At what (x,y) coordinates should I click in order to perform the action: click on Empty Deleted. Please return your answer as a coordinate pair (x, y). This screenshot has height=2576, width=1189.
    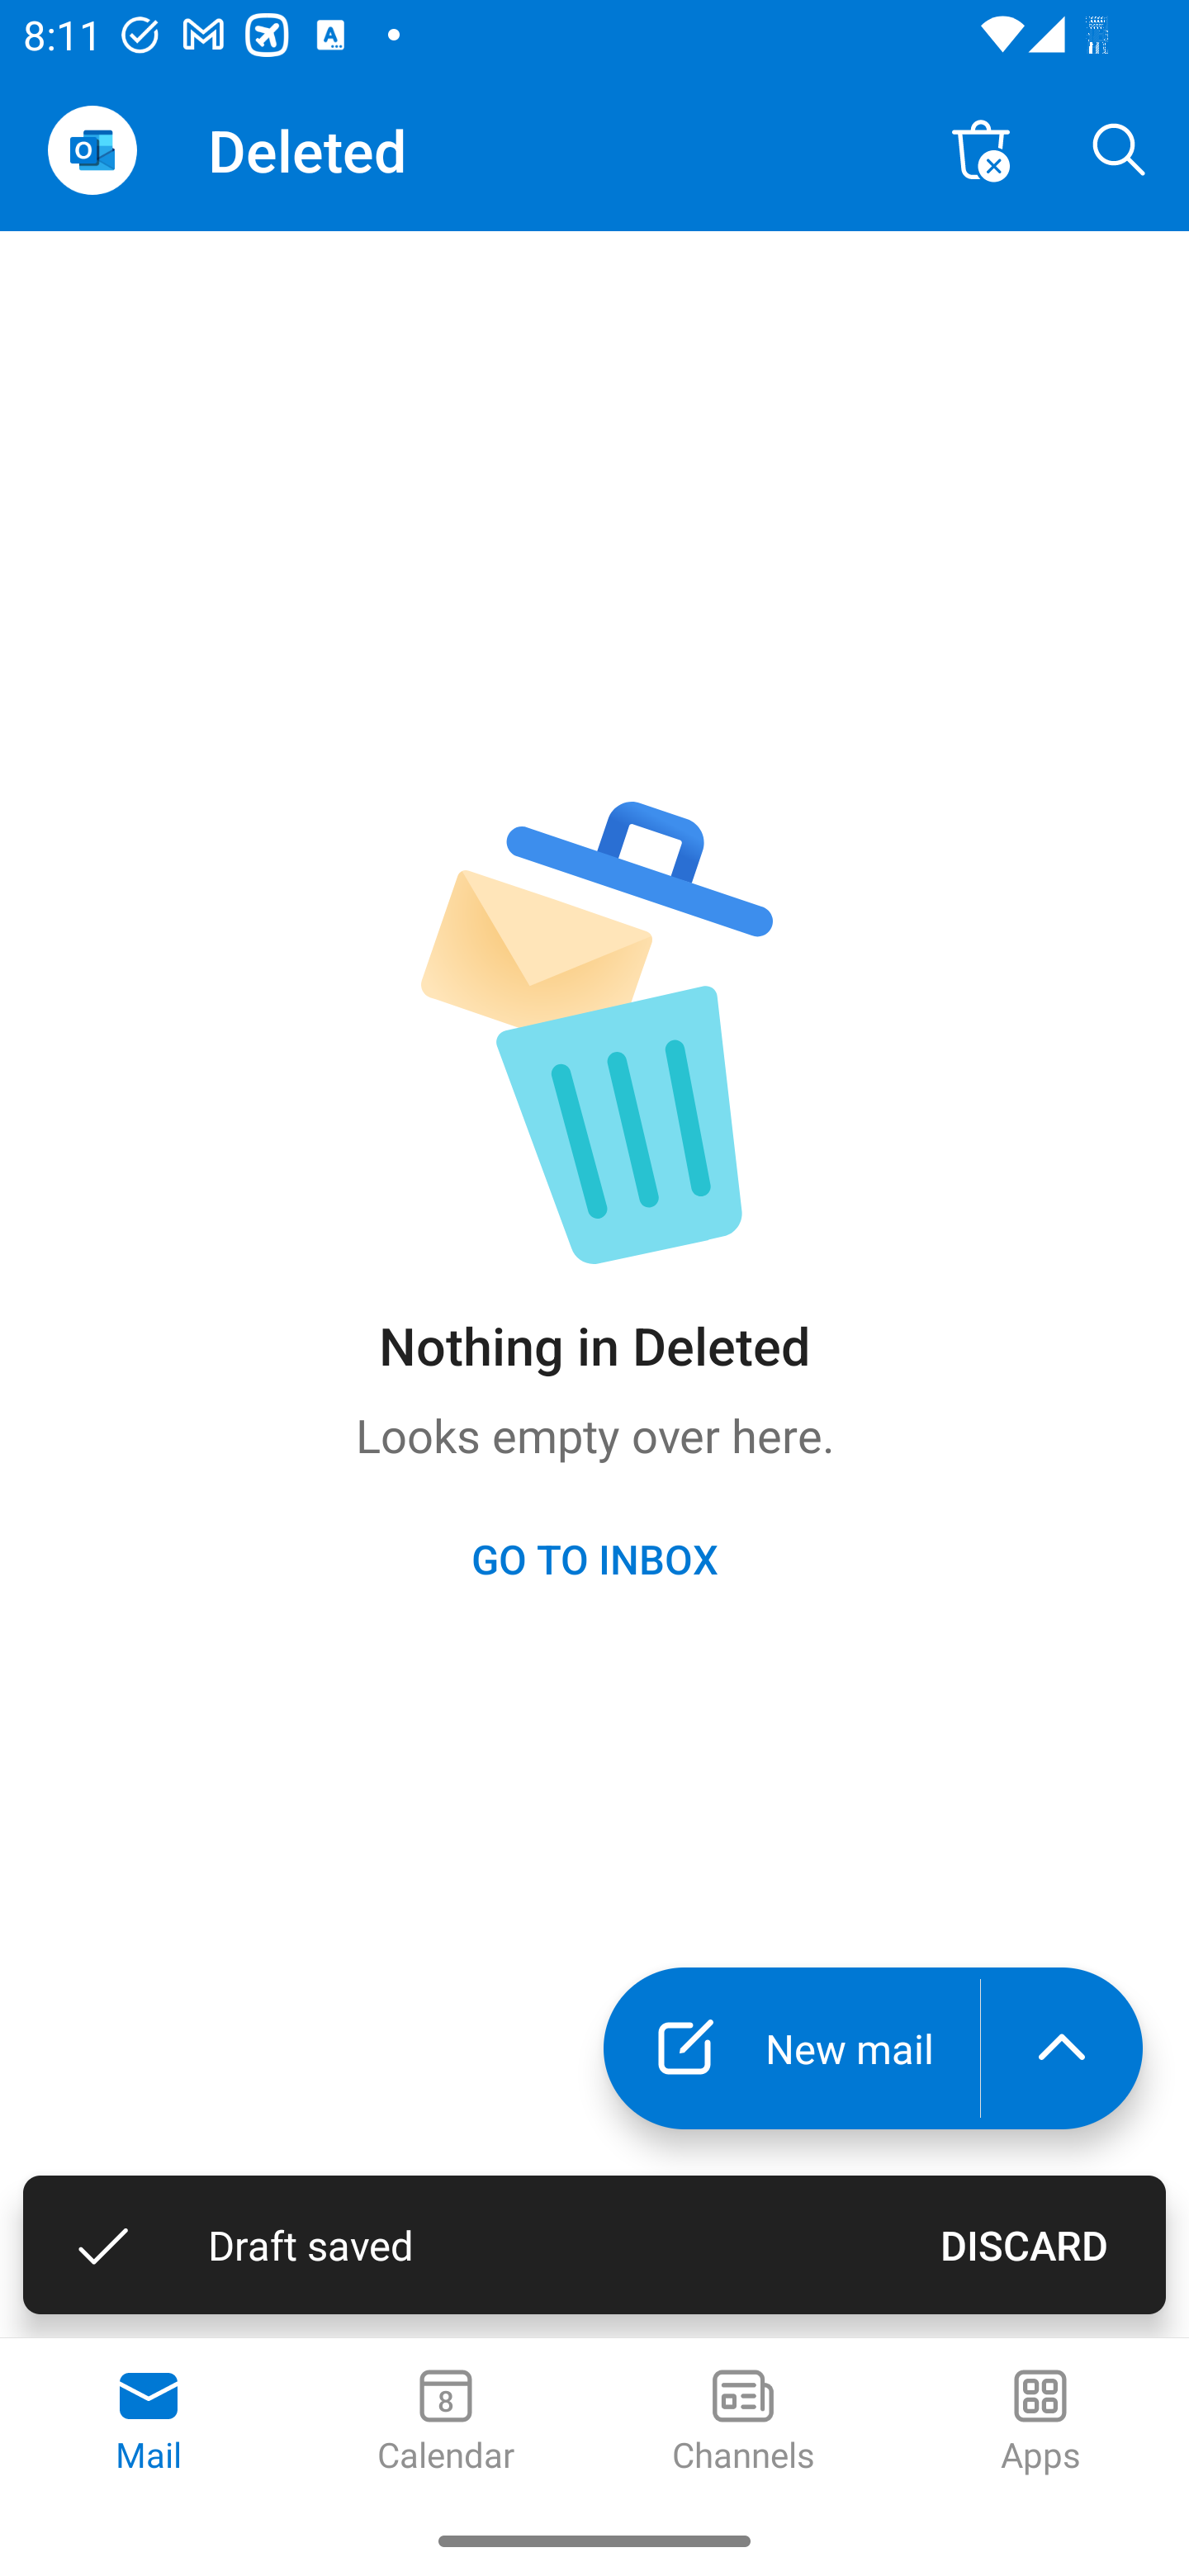
    Looking at the image, I should click on (981, 149).